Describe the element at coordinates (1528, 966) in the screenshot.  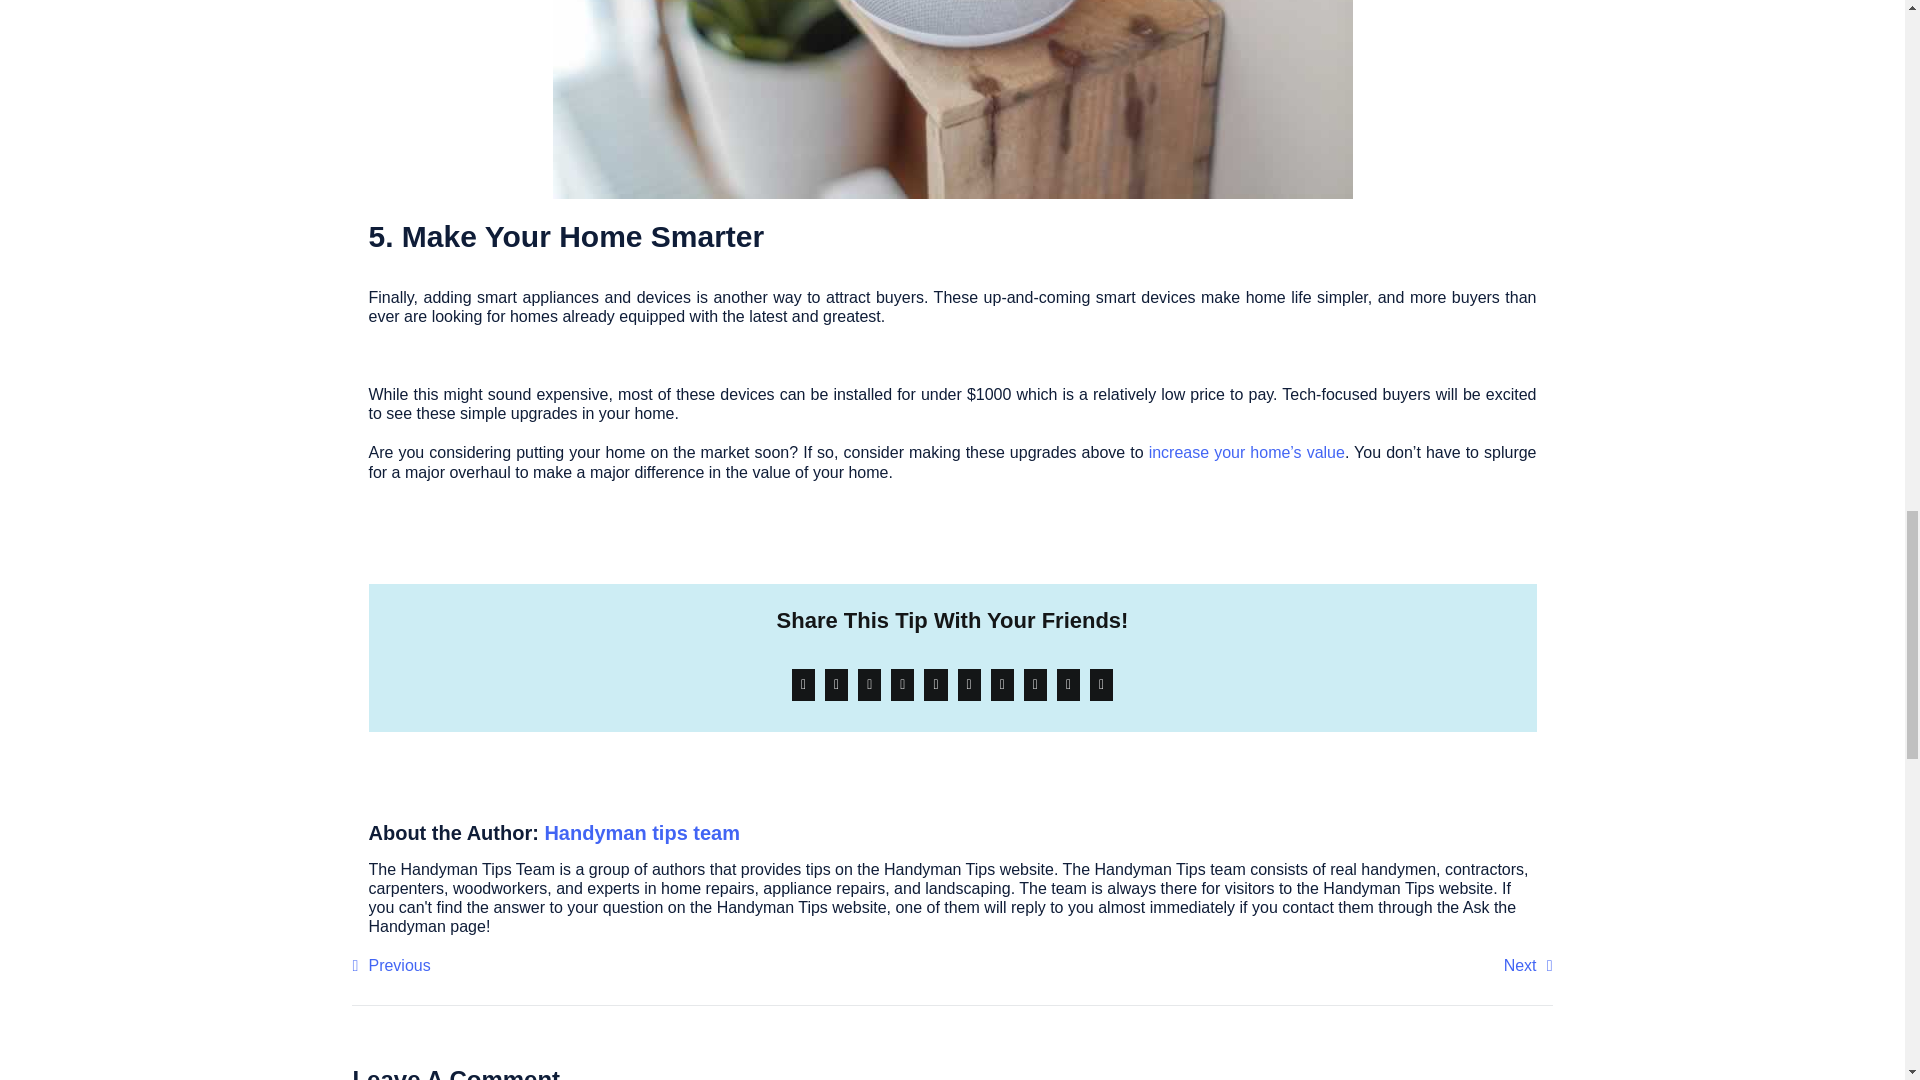
I see `Next` at that location.